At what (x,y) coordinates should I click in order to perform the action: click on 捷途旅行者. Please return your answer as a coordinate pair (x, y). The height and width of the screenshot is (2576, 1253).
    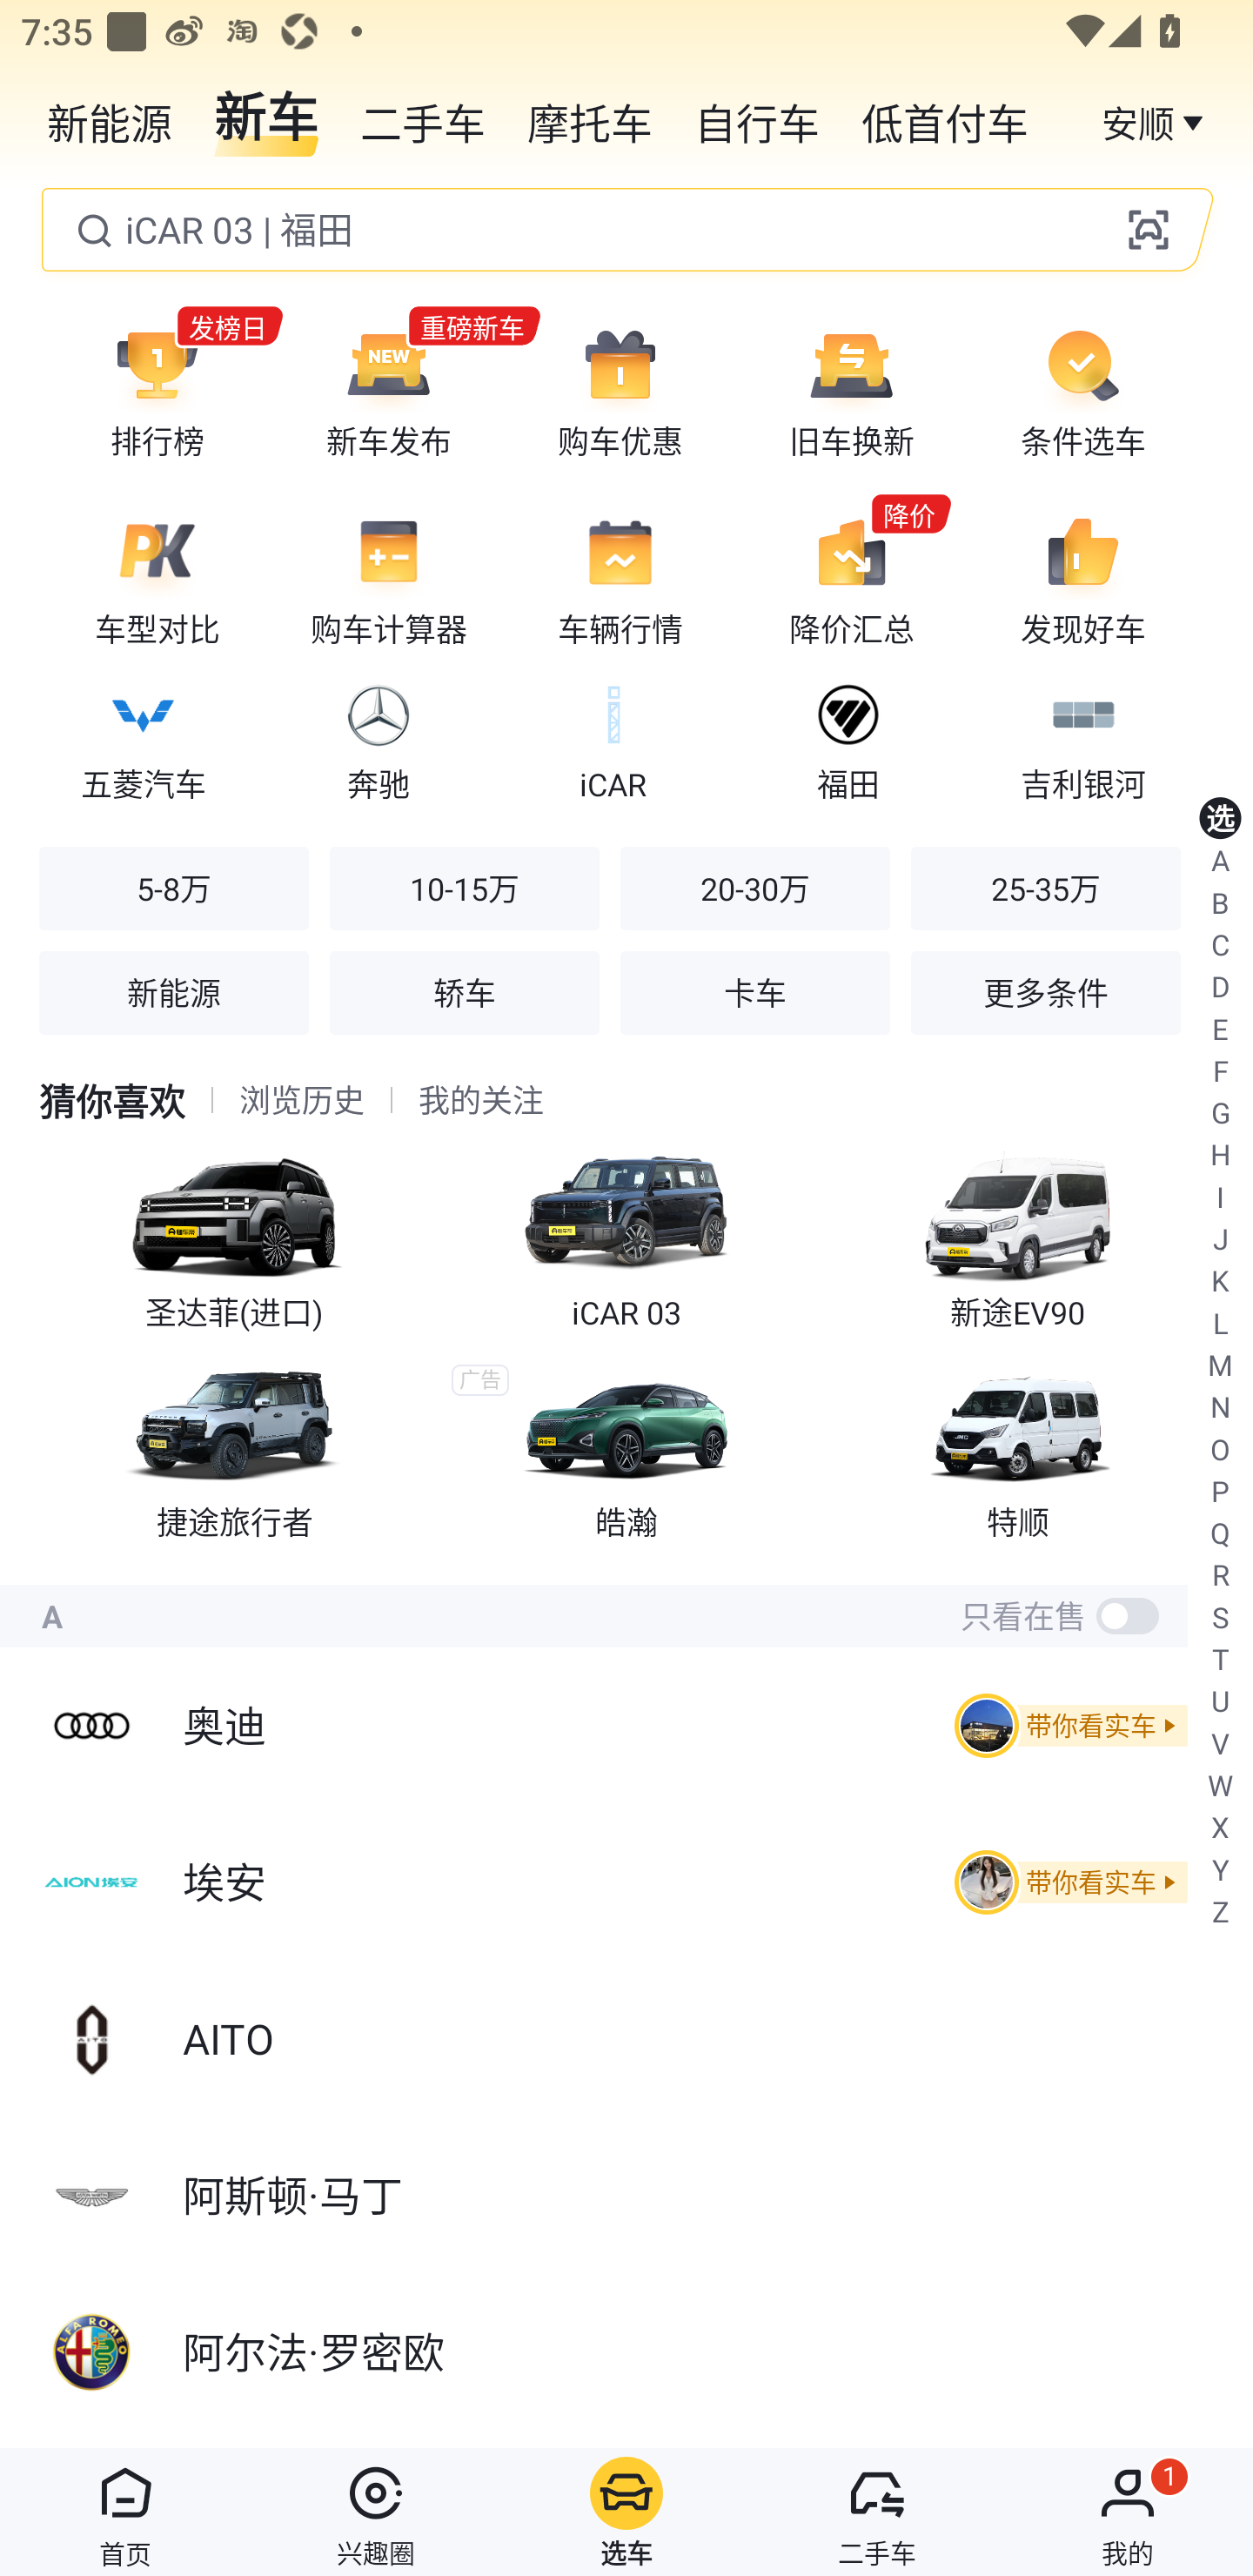
    Looking at the image, I should click on (235, 1448).